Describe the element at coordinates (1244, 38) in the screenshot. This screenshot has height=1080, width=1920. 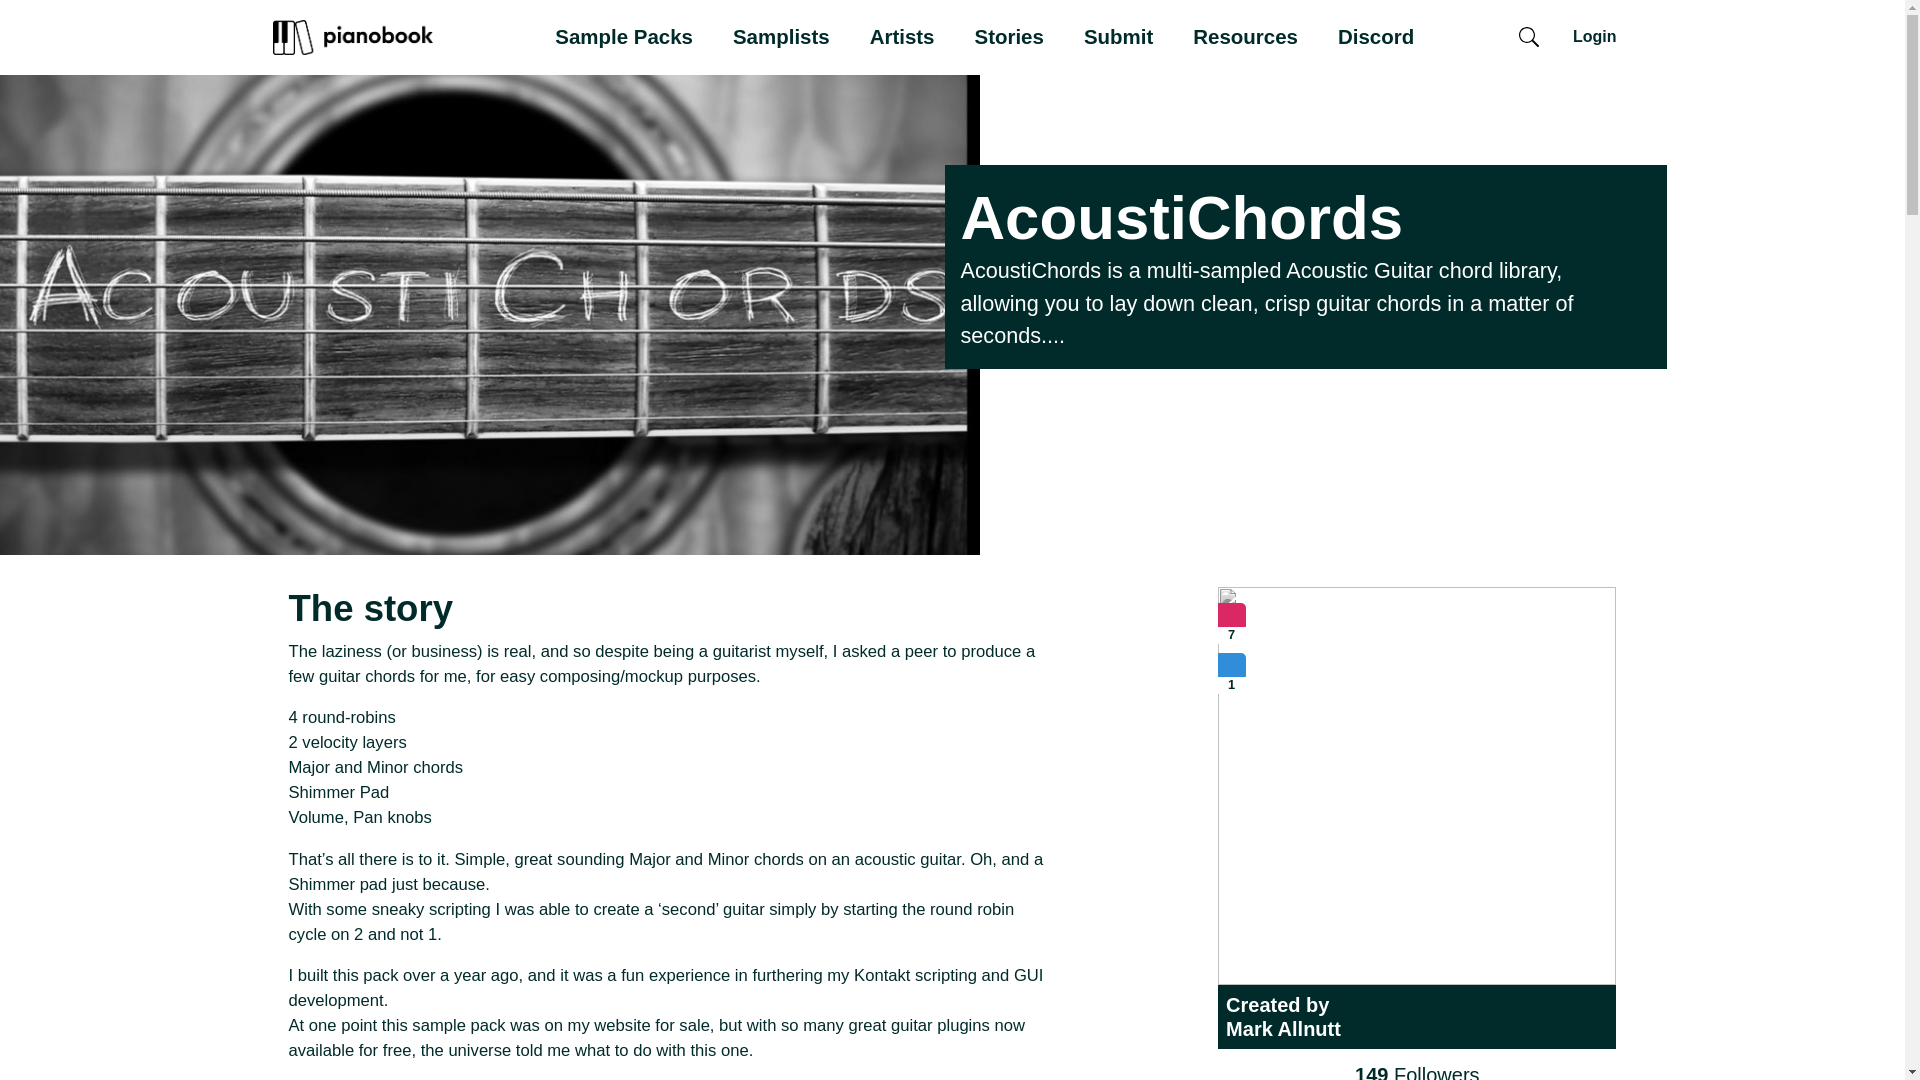
I see `Resources` at that location.